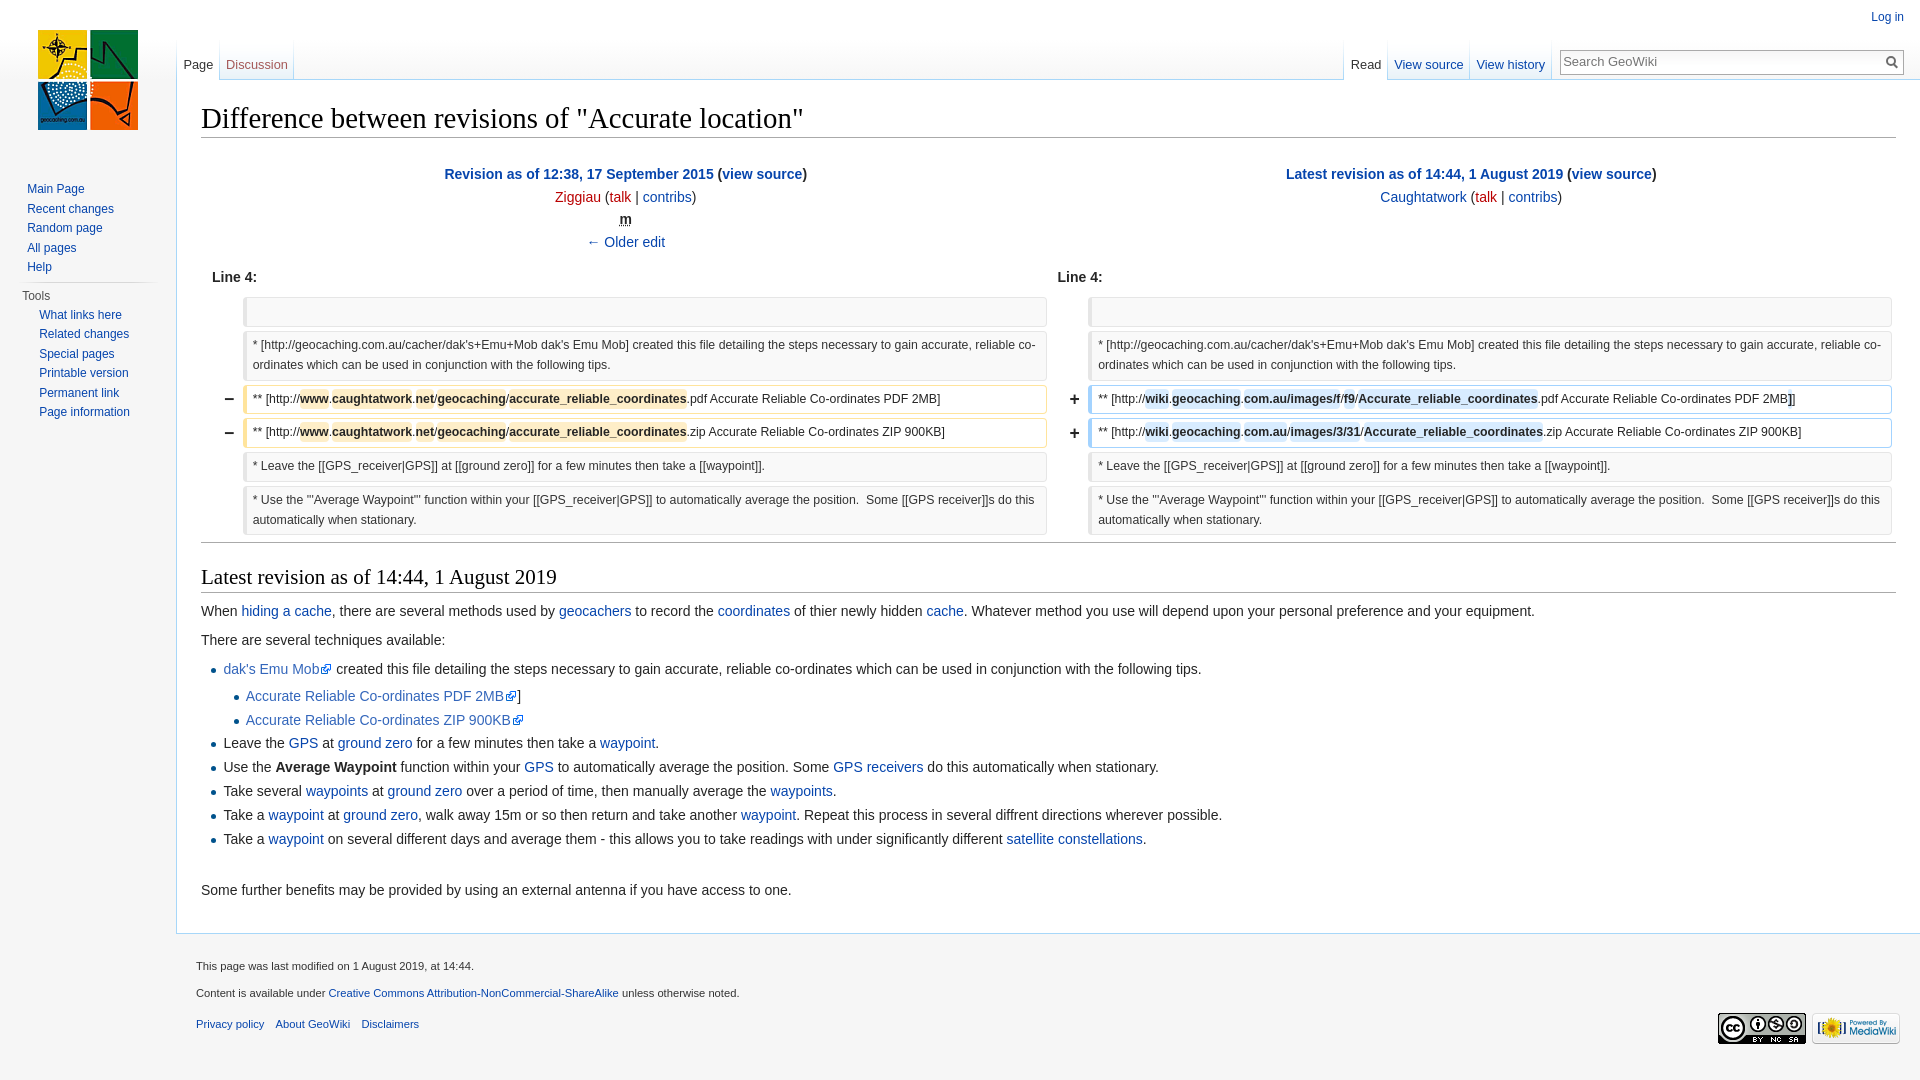 Image resolution: width=1920 pixels, height=1080 pixels. I want to click on Page, so click(198, 60).